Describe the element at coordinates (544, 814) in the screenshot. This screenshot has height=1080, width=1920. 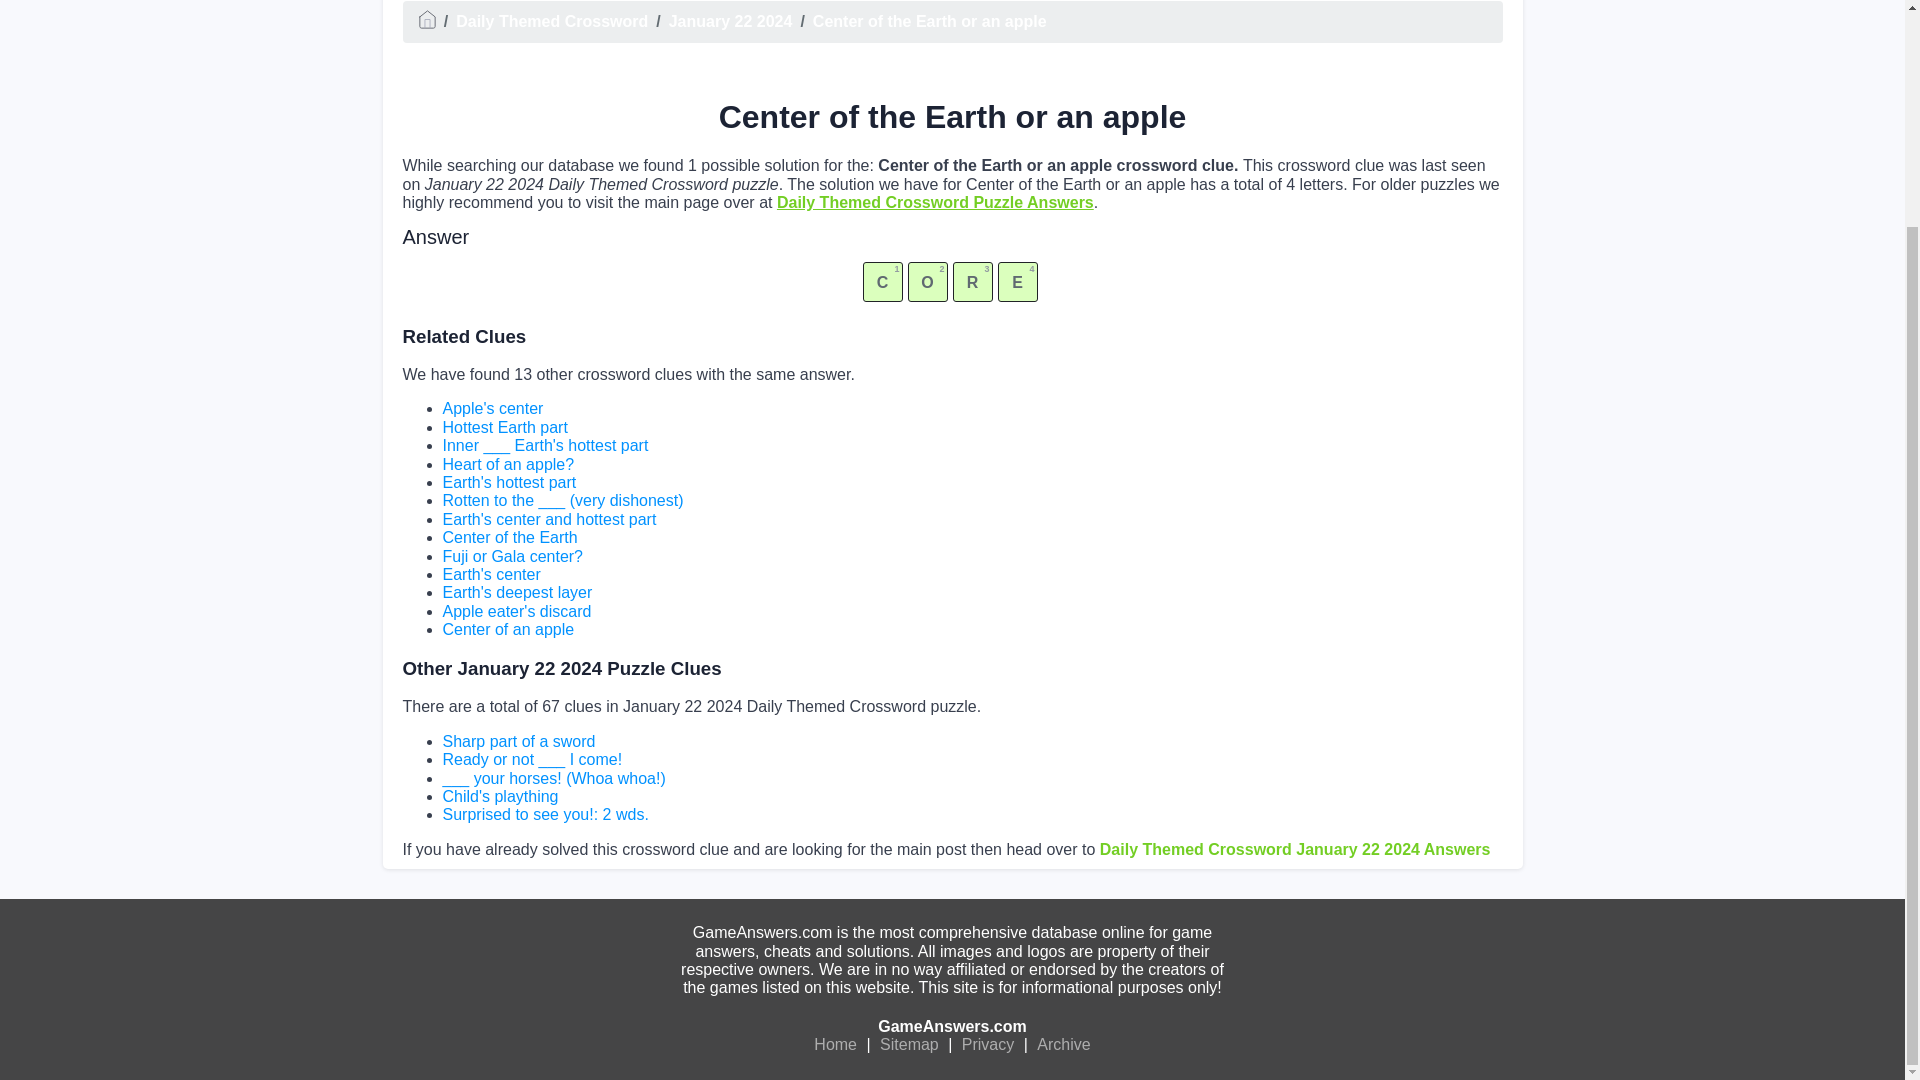
I see `Surprised to see you!: 2 wds.` at that location.